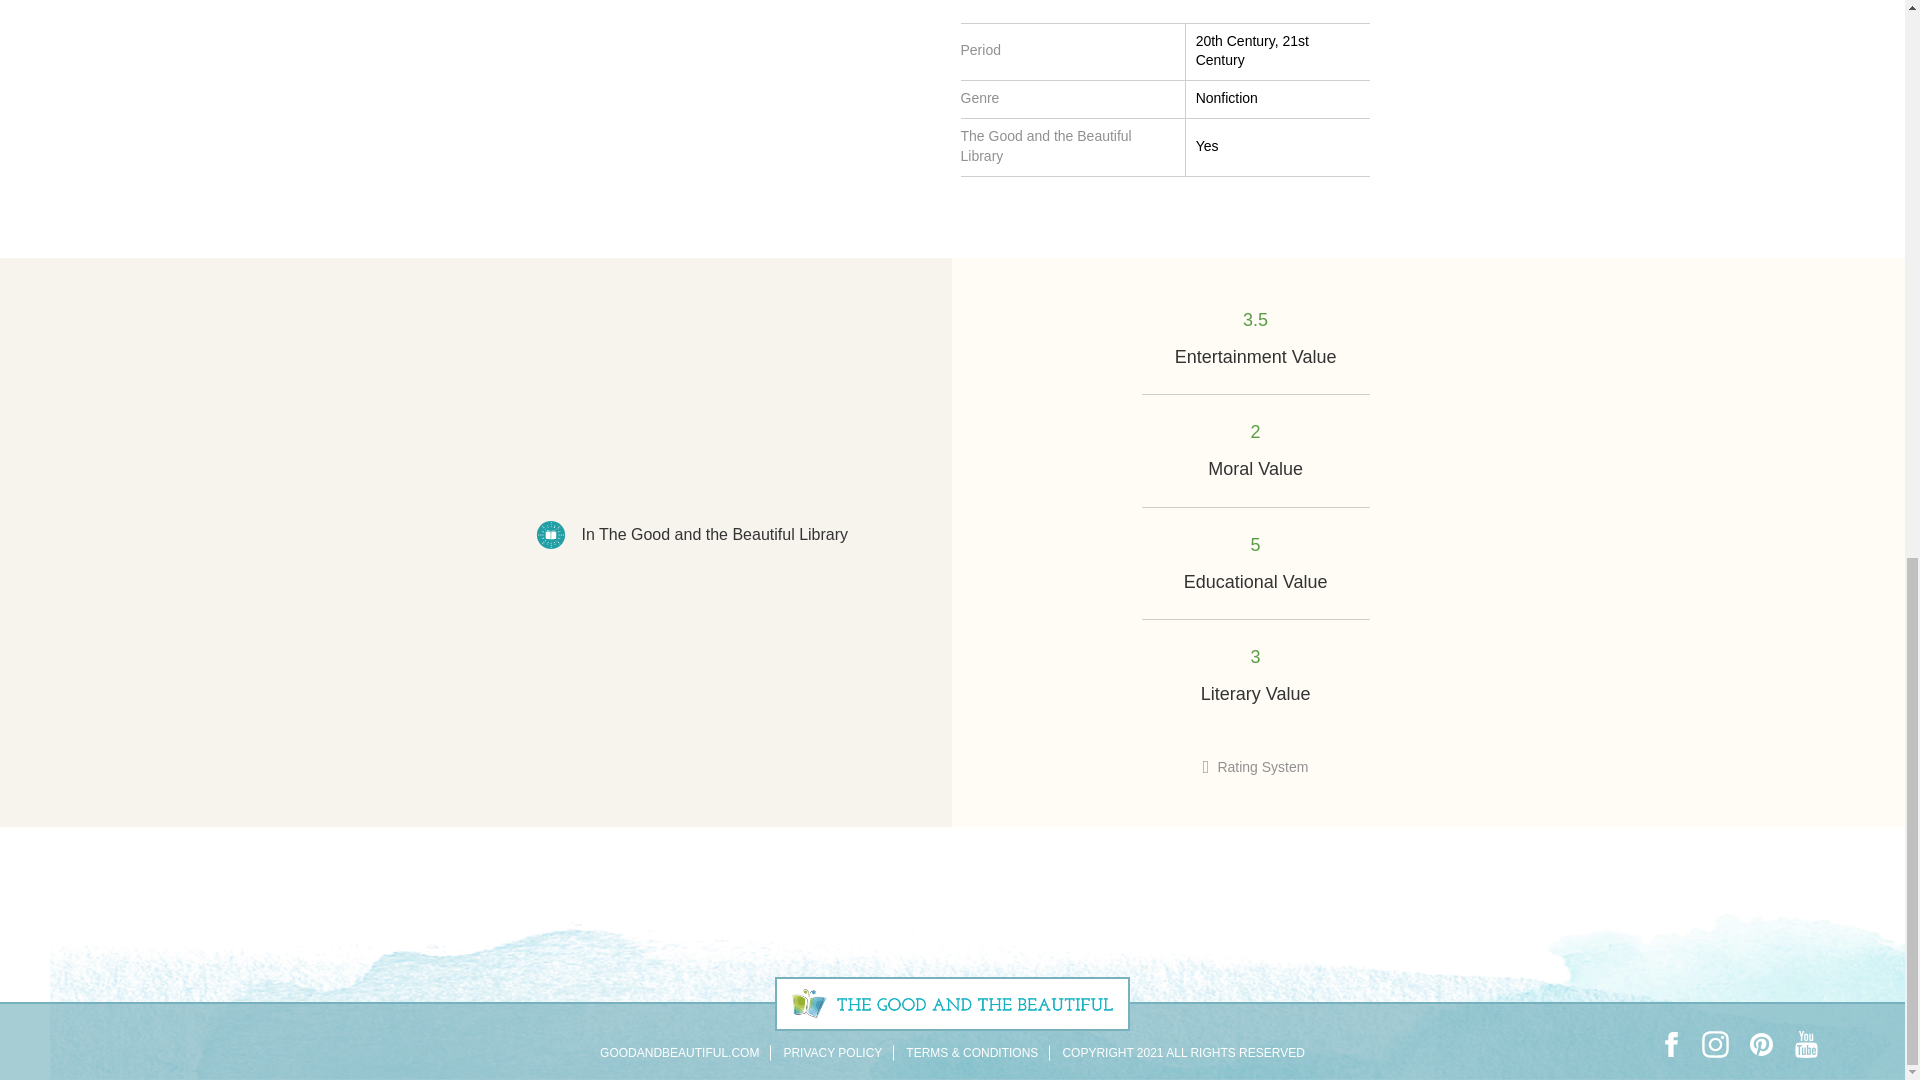  I want to click on youtube, so click(1806, 1044).